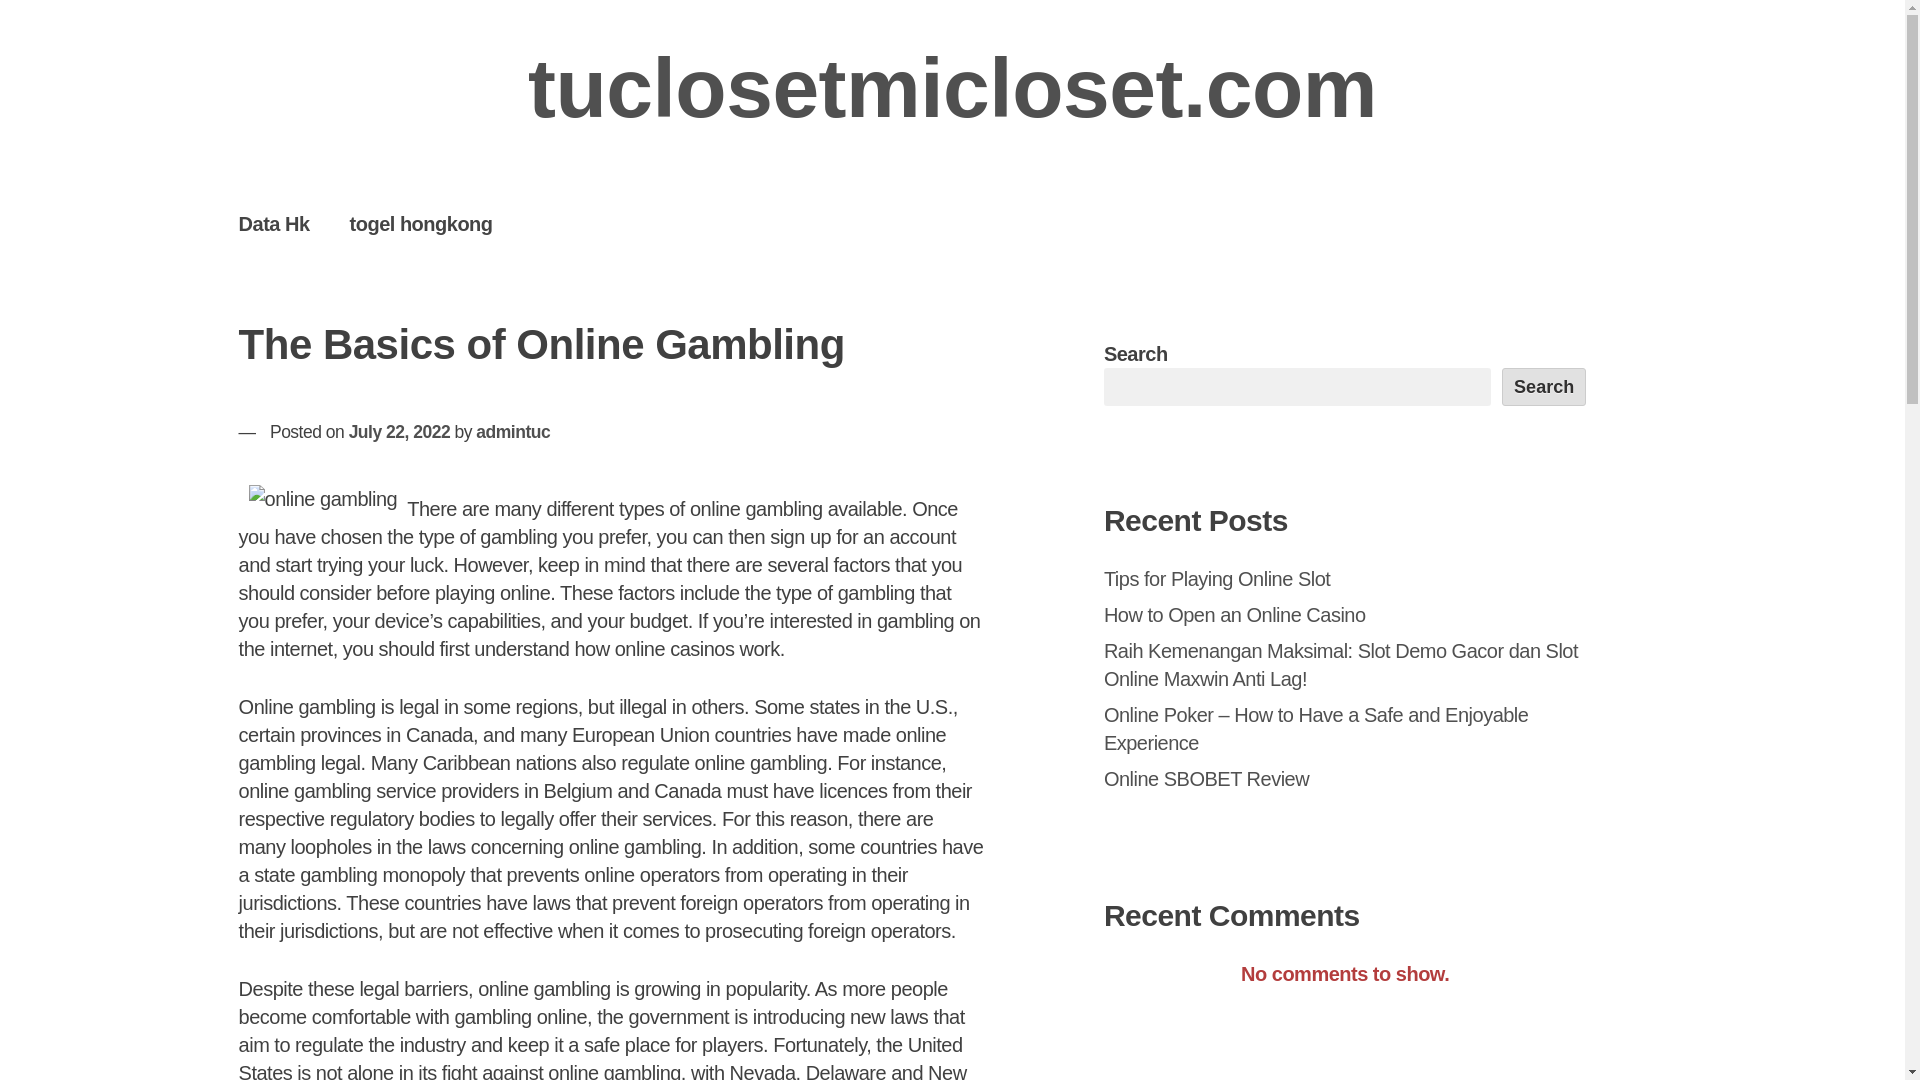  I want to click on togel hongkong, so click(421, 223).